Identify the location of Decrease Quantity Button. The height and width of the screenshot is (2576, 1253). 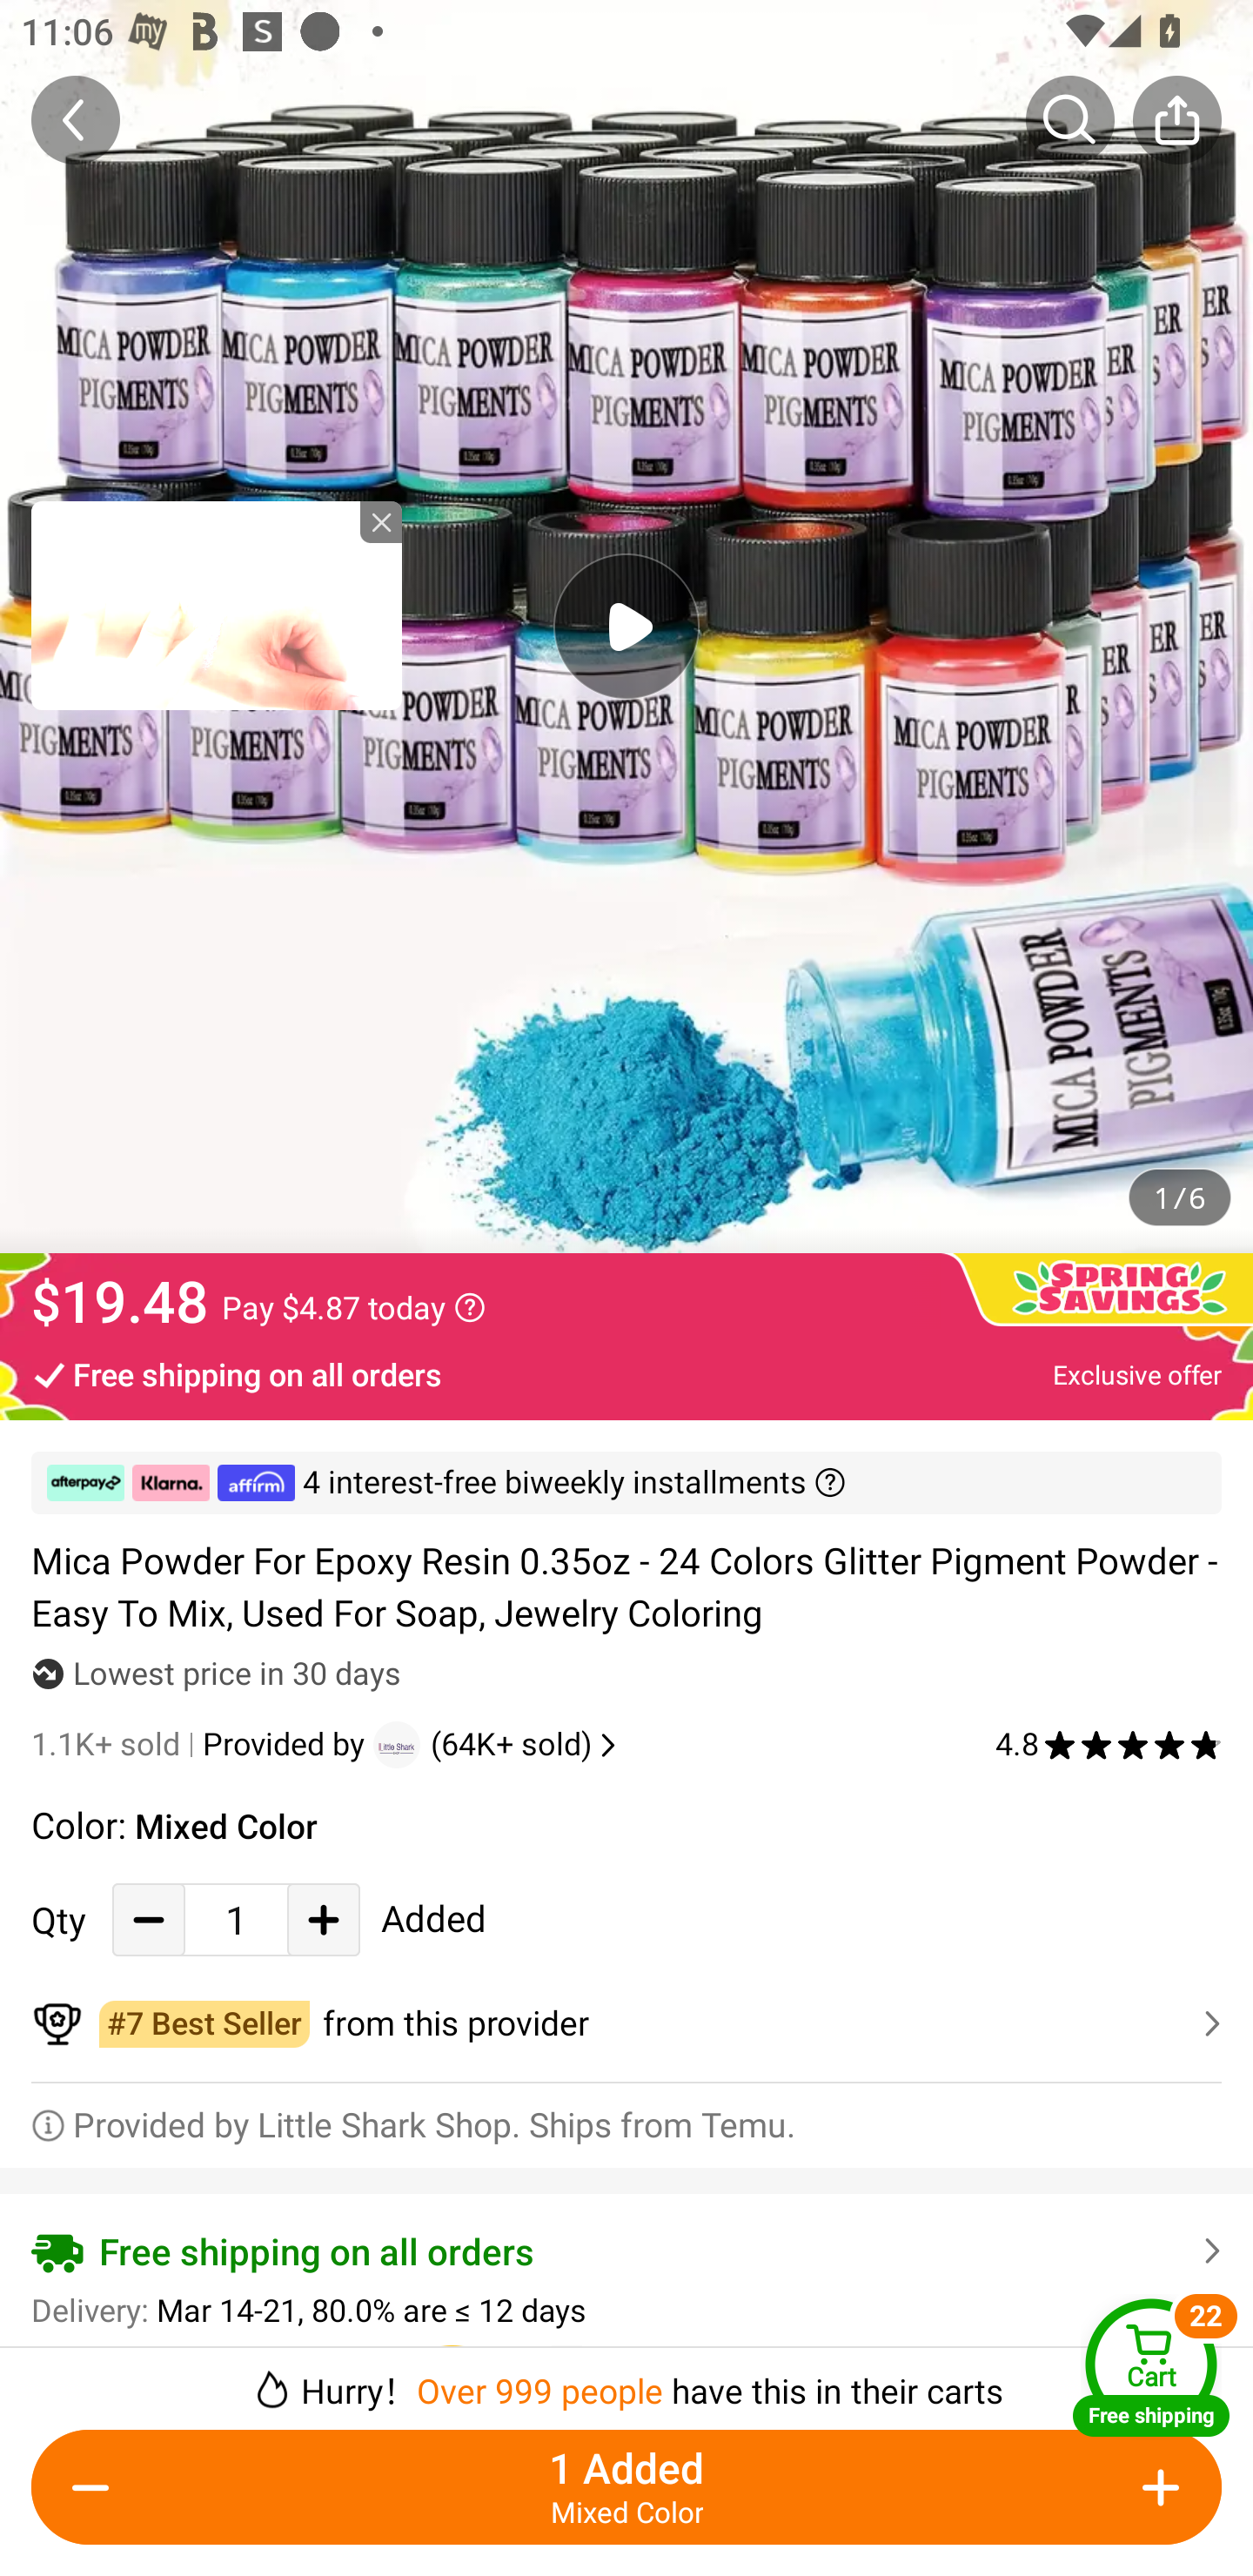
(97, 2487).